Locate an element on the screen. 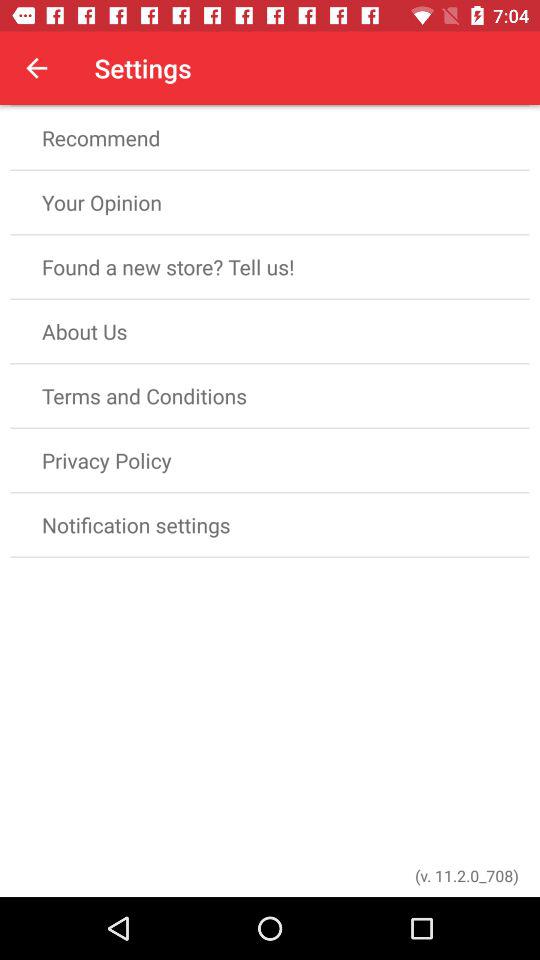  select your opinion is located at coordinates (270, 202).